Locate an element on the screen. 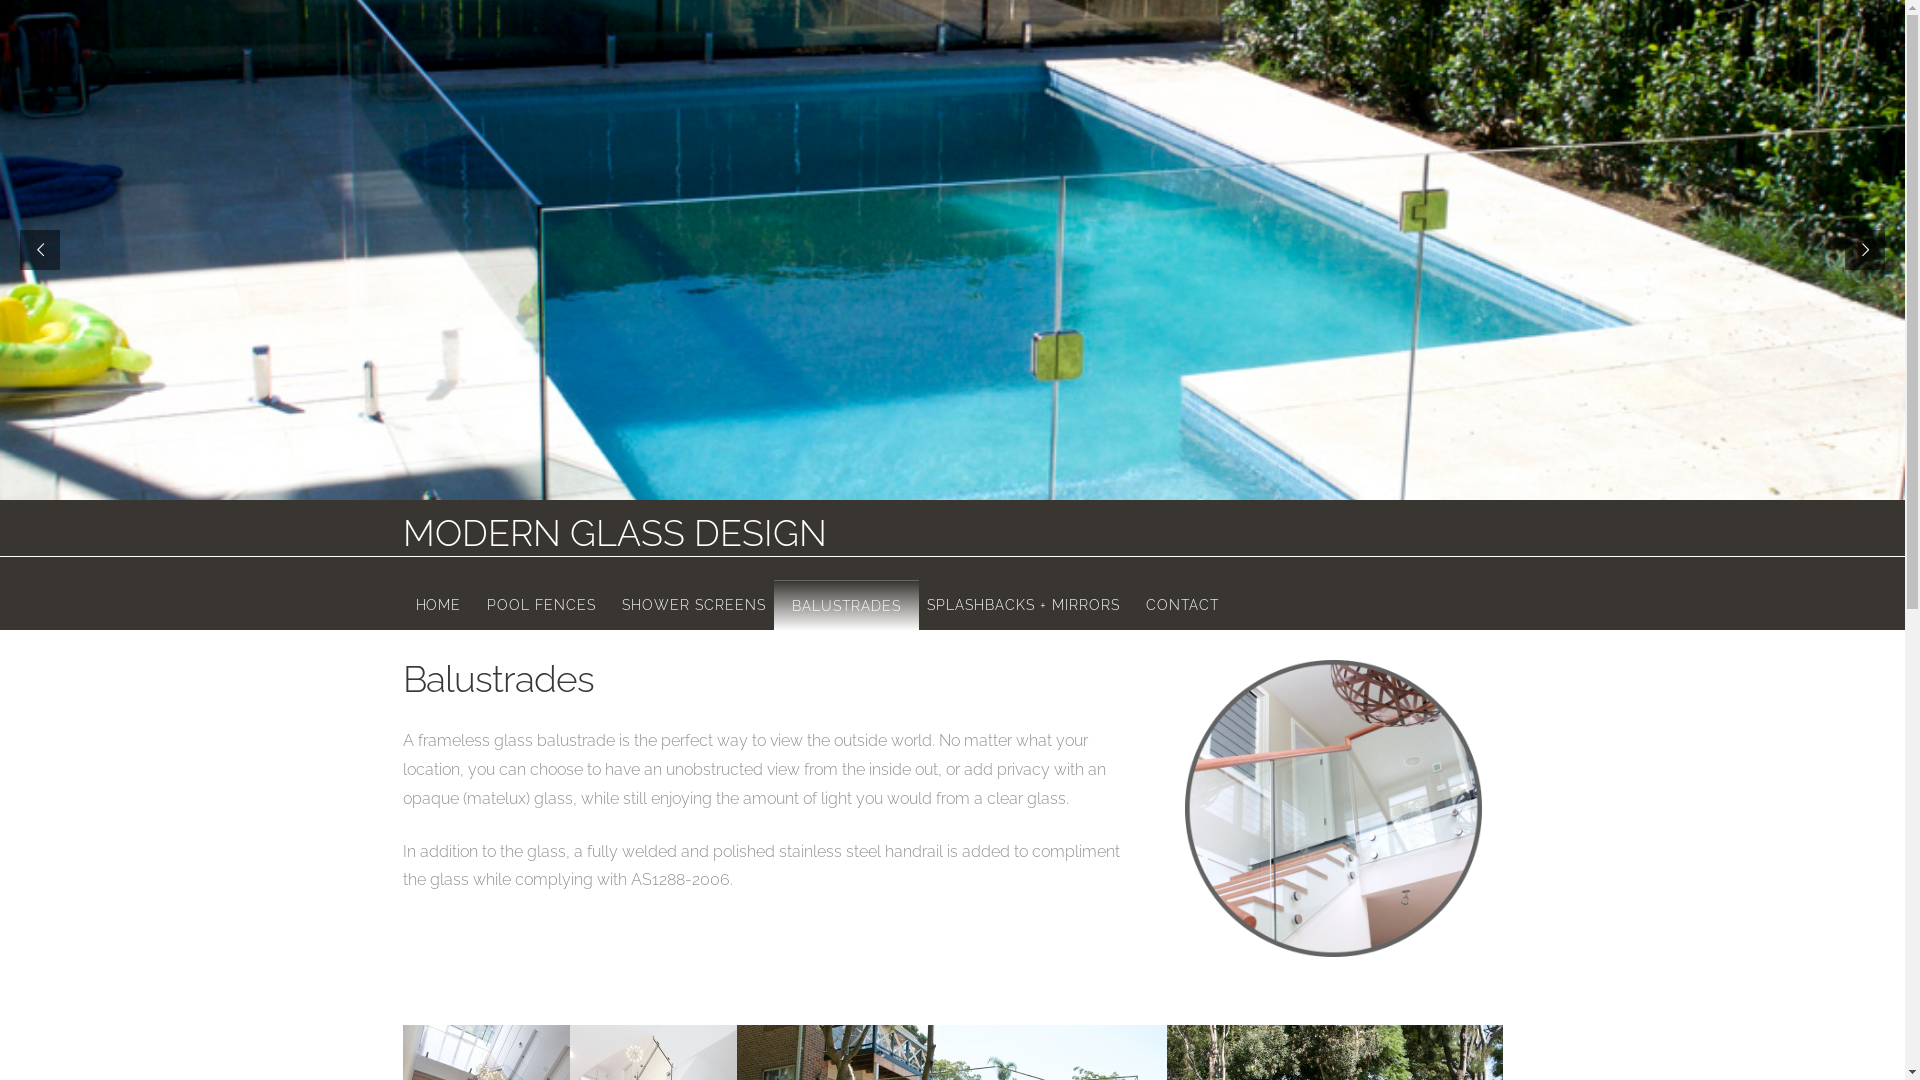 This screenshot has width=1920, height=1080. POOL FENCES is located at coordinates (542, 601).